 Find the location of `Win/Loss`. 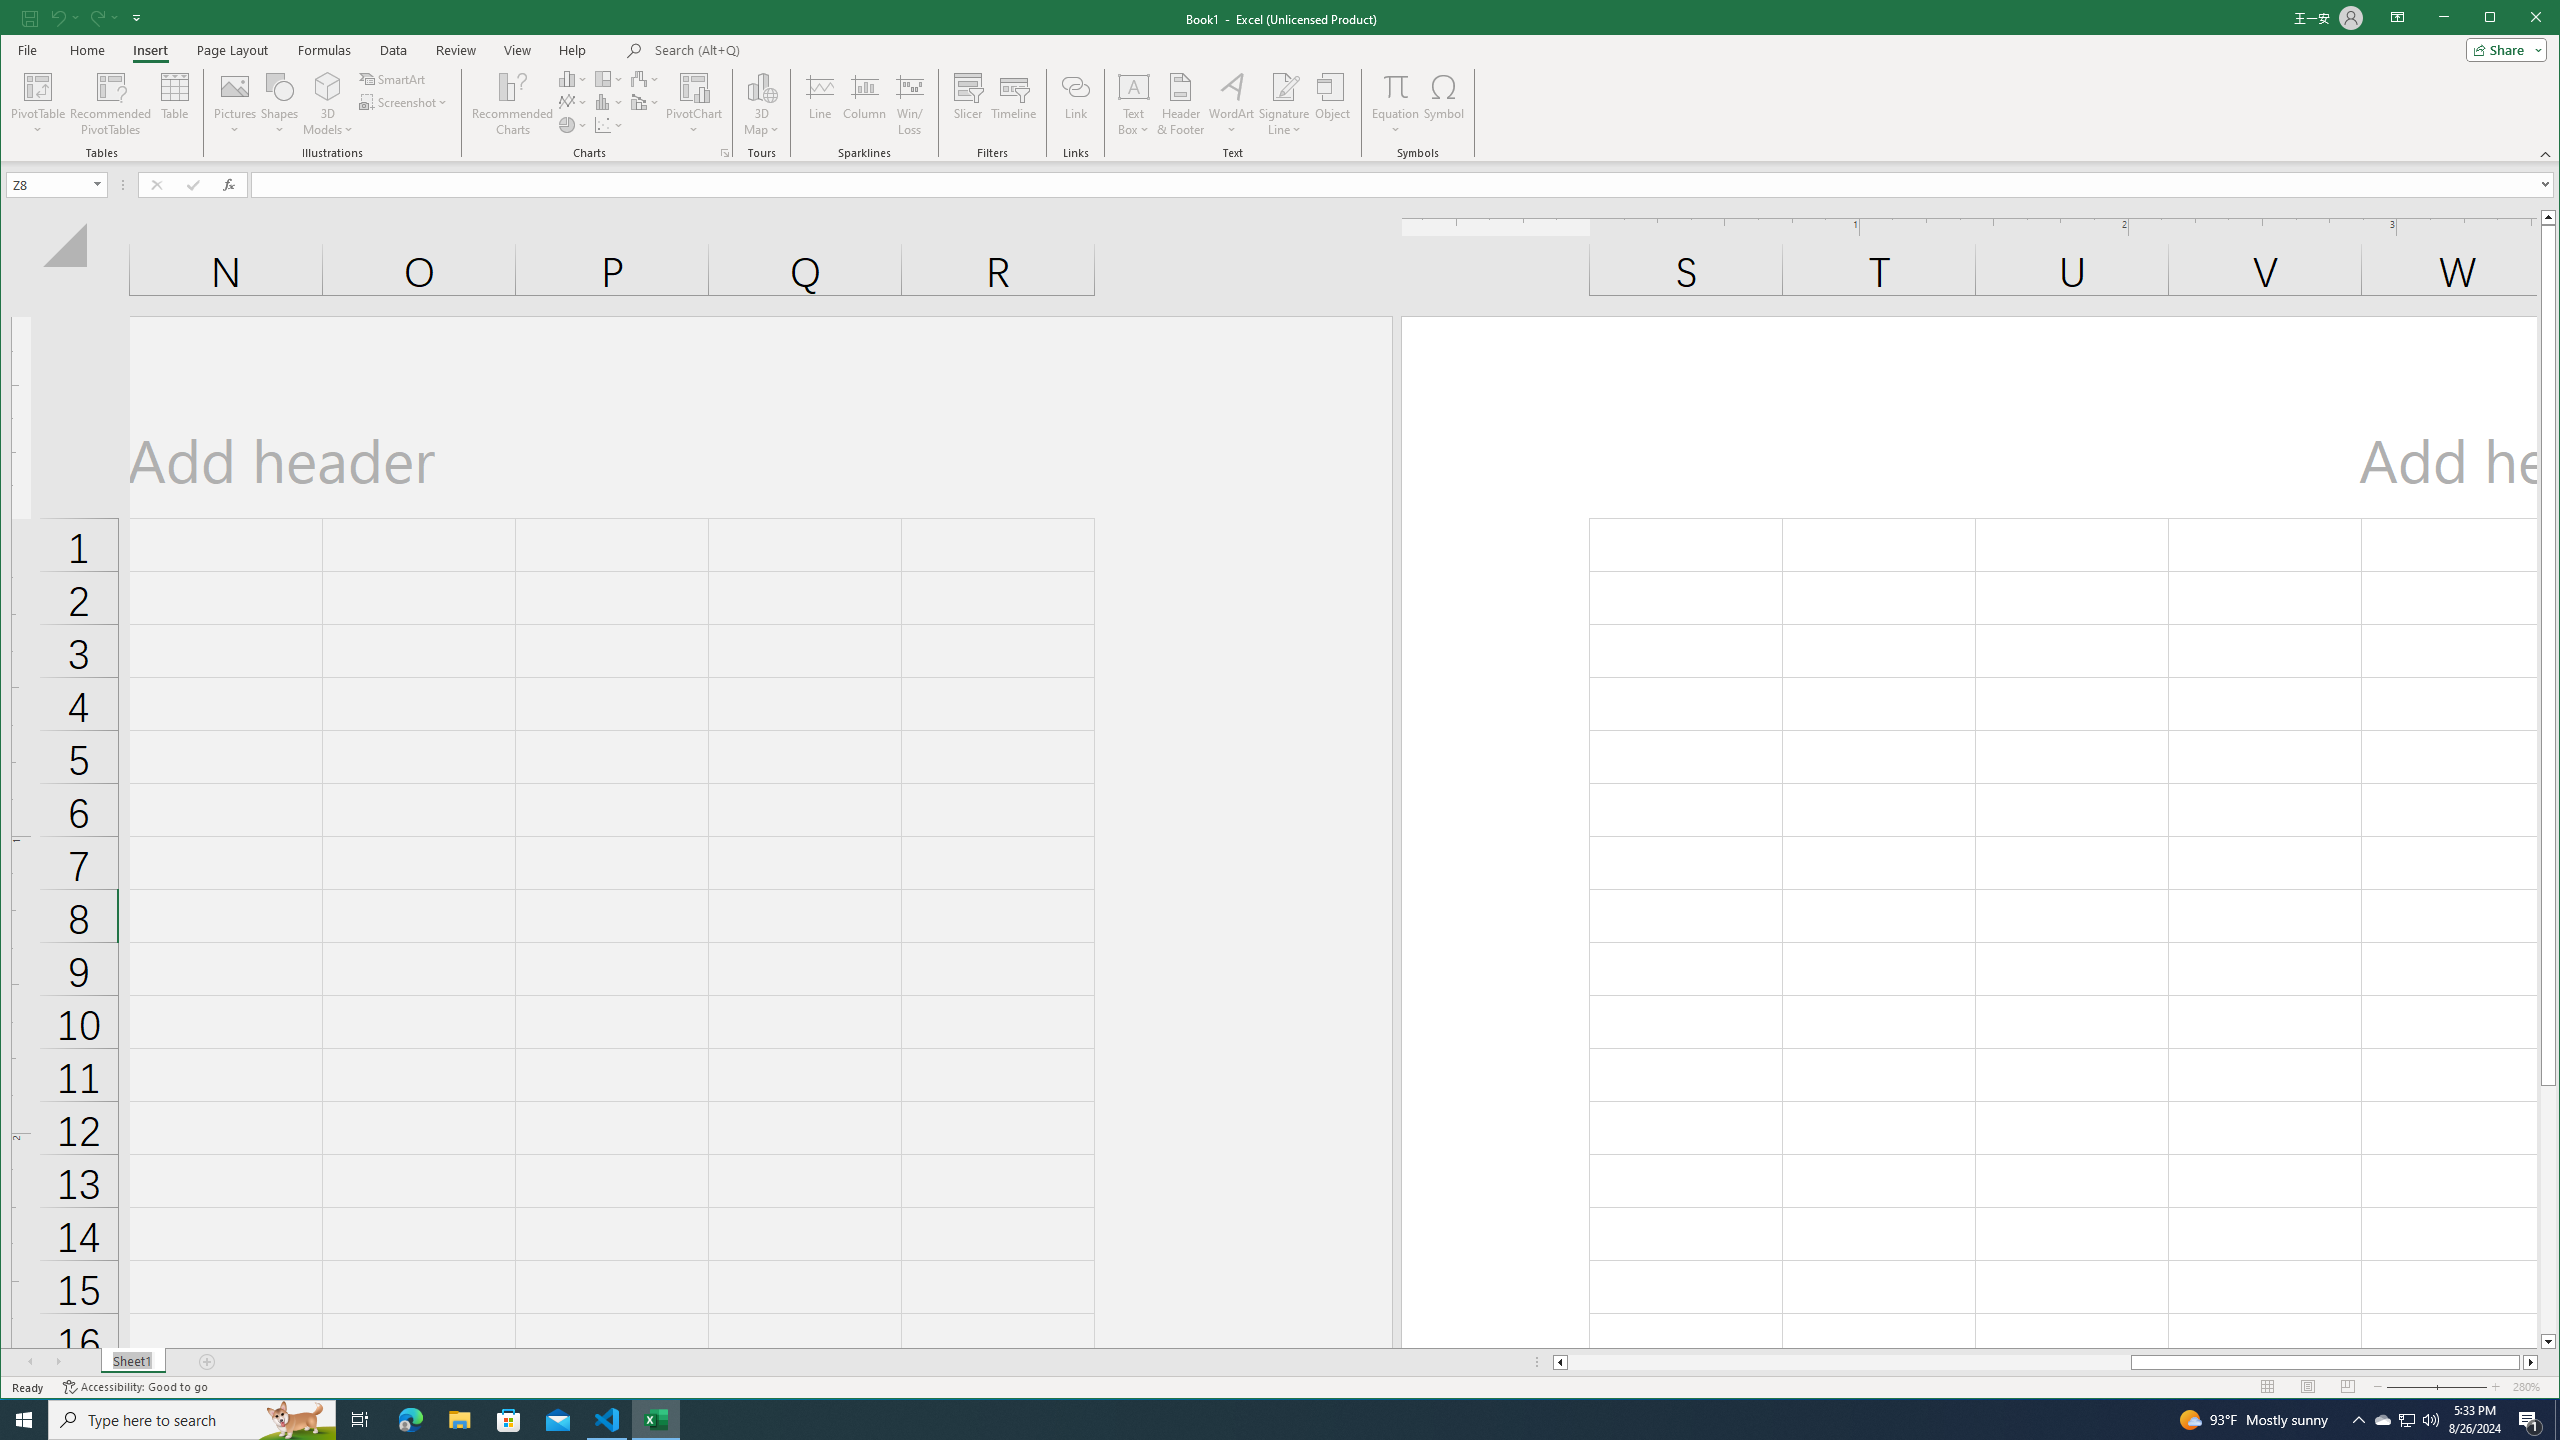

Win/Loss is located at coordinates (609, 78).